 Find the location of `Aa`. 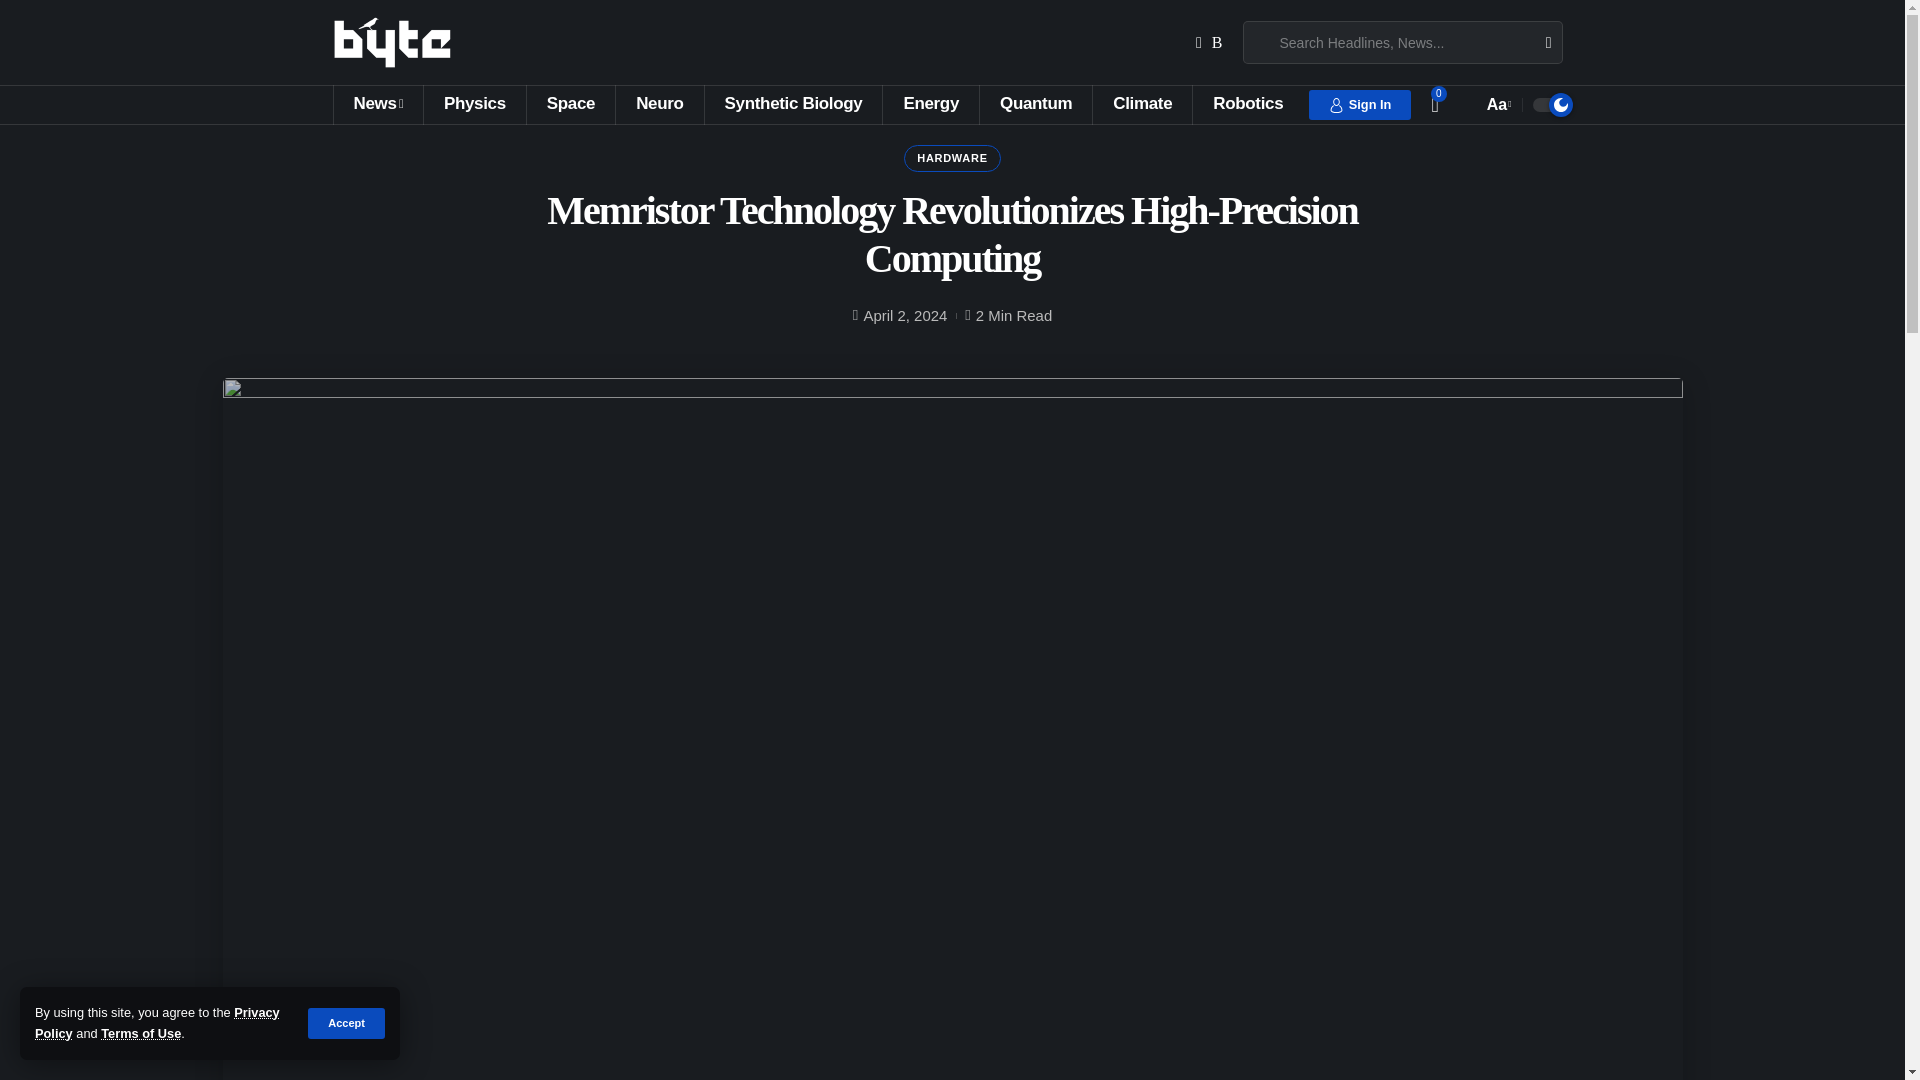

Aa is located at coordinates (1497, 104).